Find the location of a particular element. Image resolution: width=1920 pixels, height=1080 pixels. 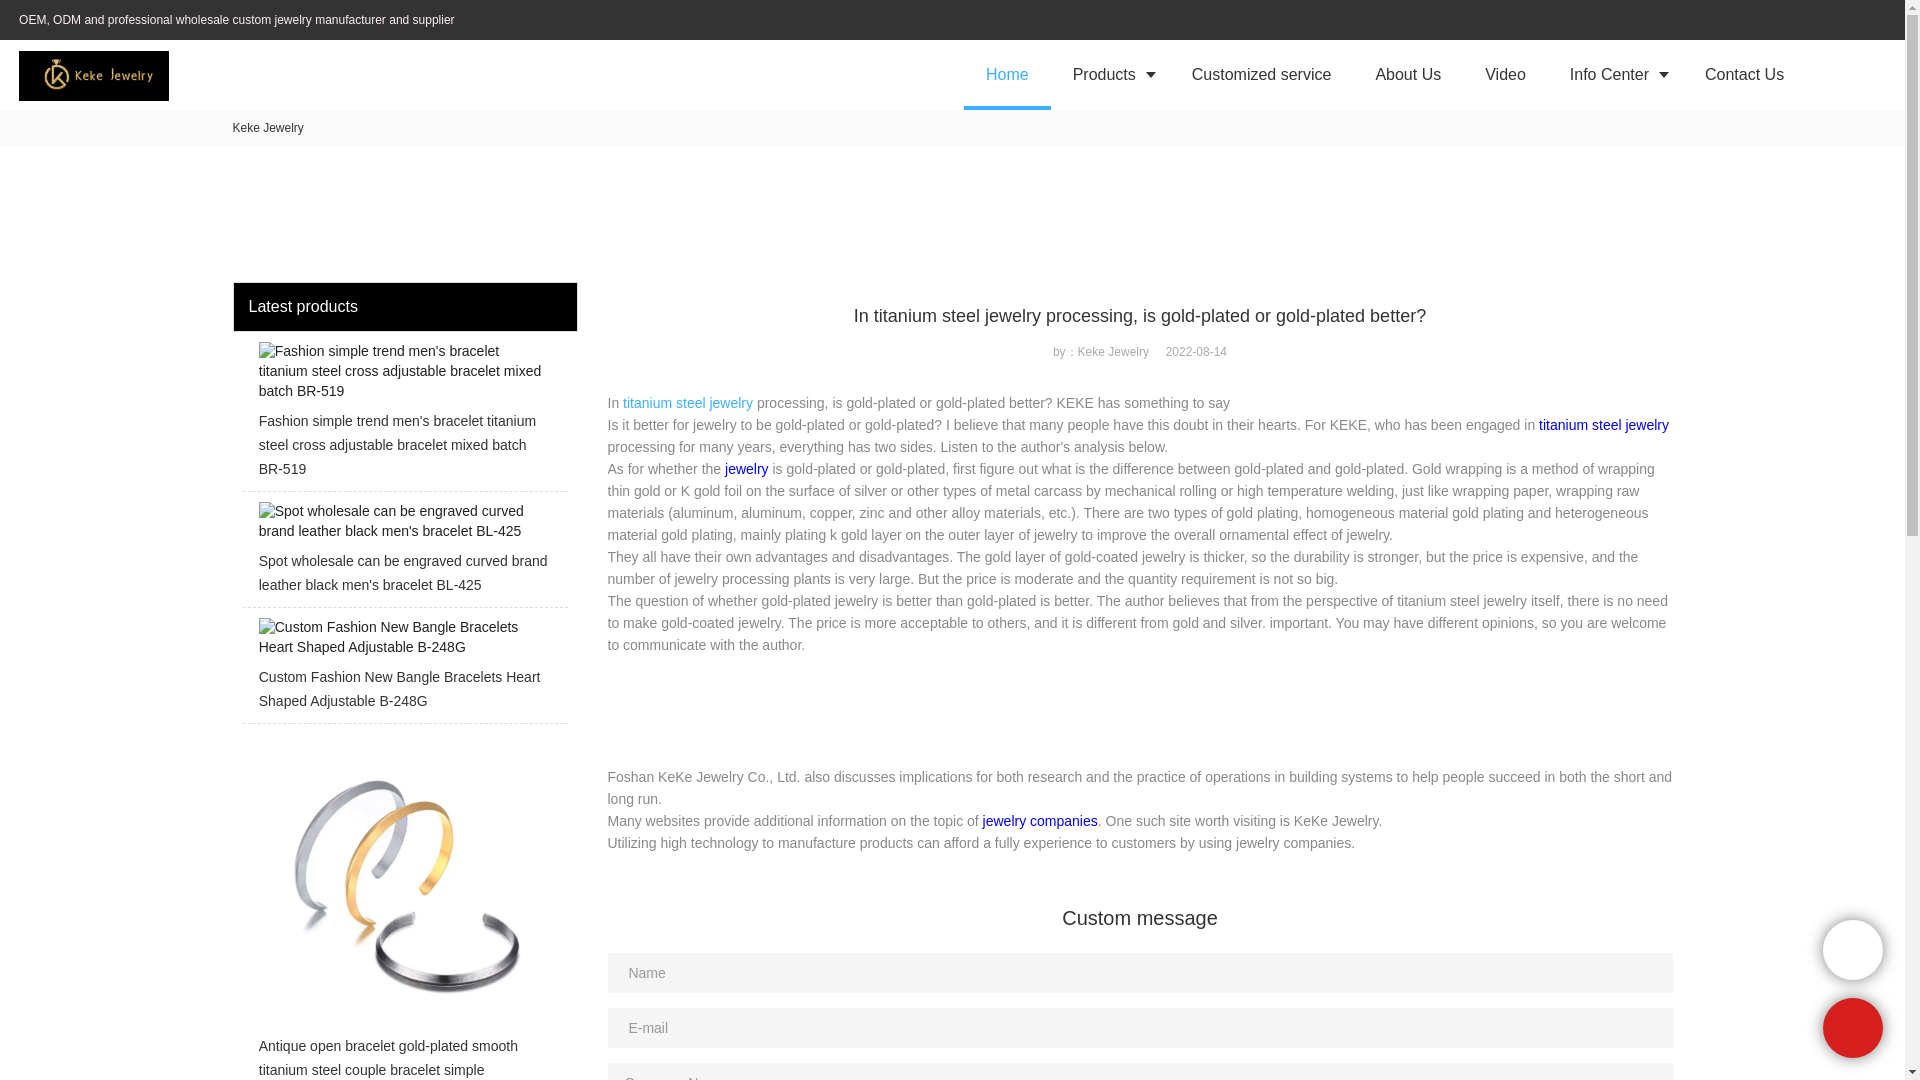

Customized service is located at coordinates (1261, 74).